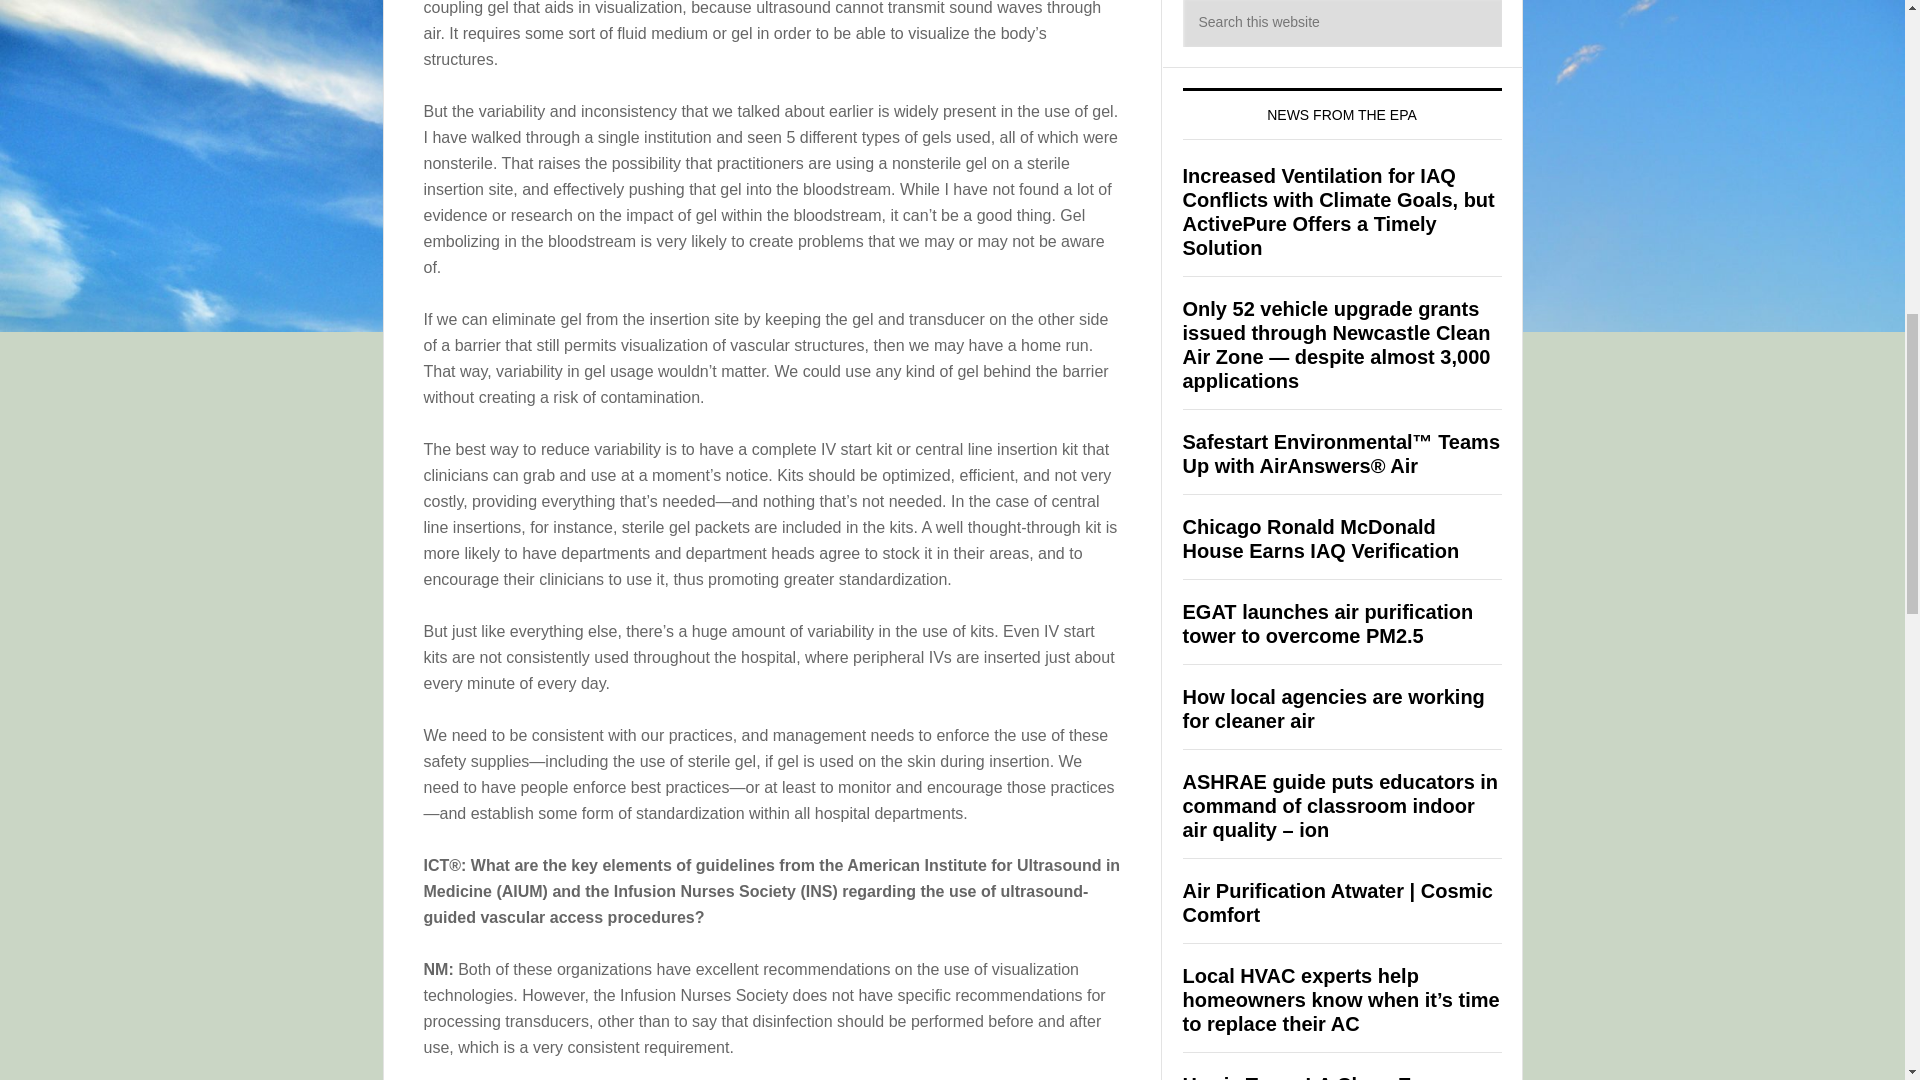 The height and width of the screenshot is (1080, 1920). Describe the element at coordinates (1333, 708) in the screenshot. I see `How local agencies are working for cleaner air` at that location.